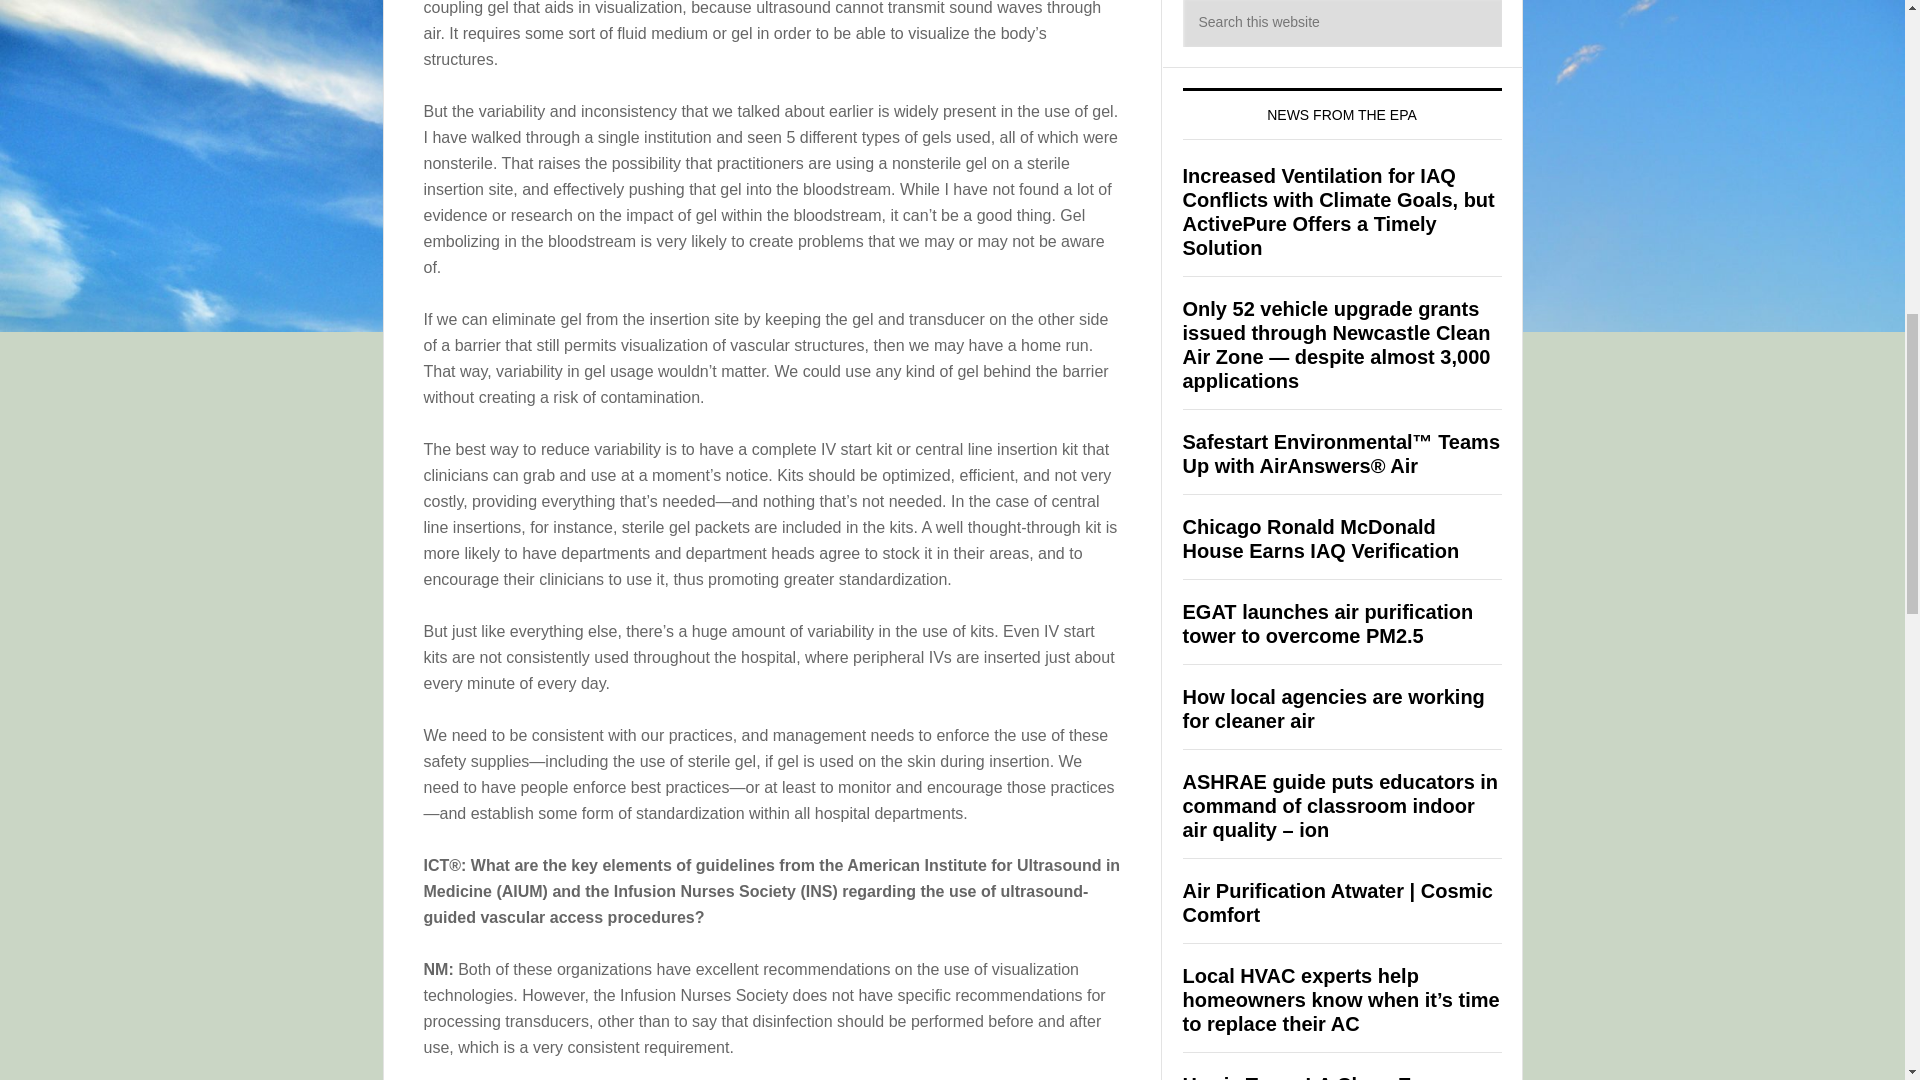 The height and width of the screenshot is (1080, 1920). Describe the element at coordinates (1333, 708) in the screenshot. I see `How local agencies are working for cleaner air` at that location.